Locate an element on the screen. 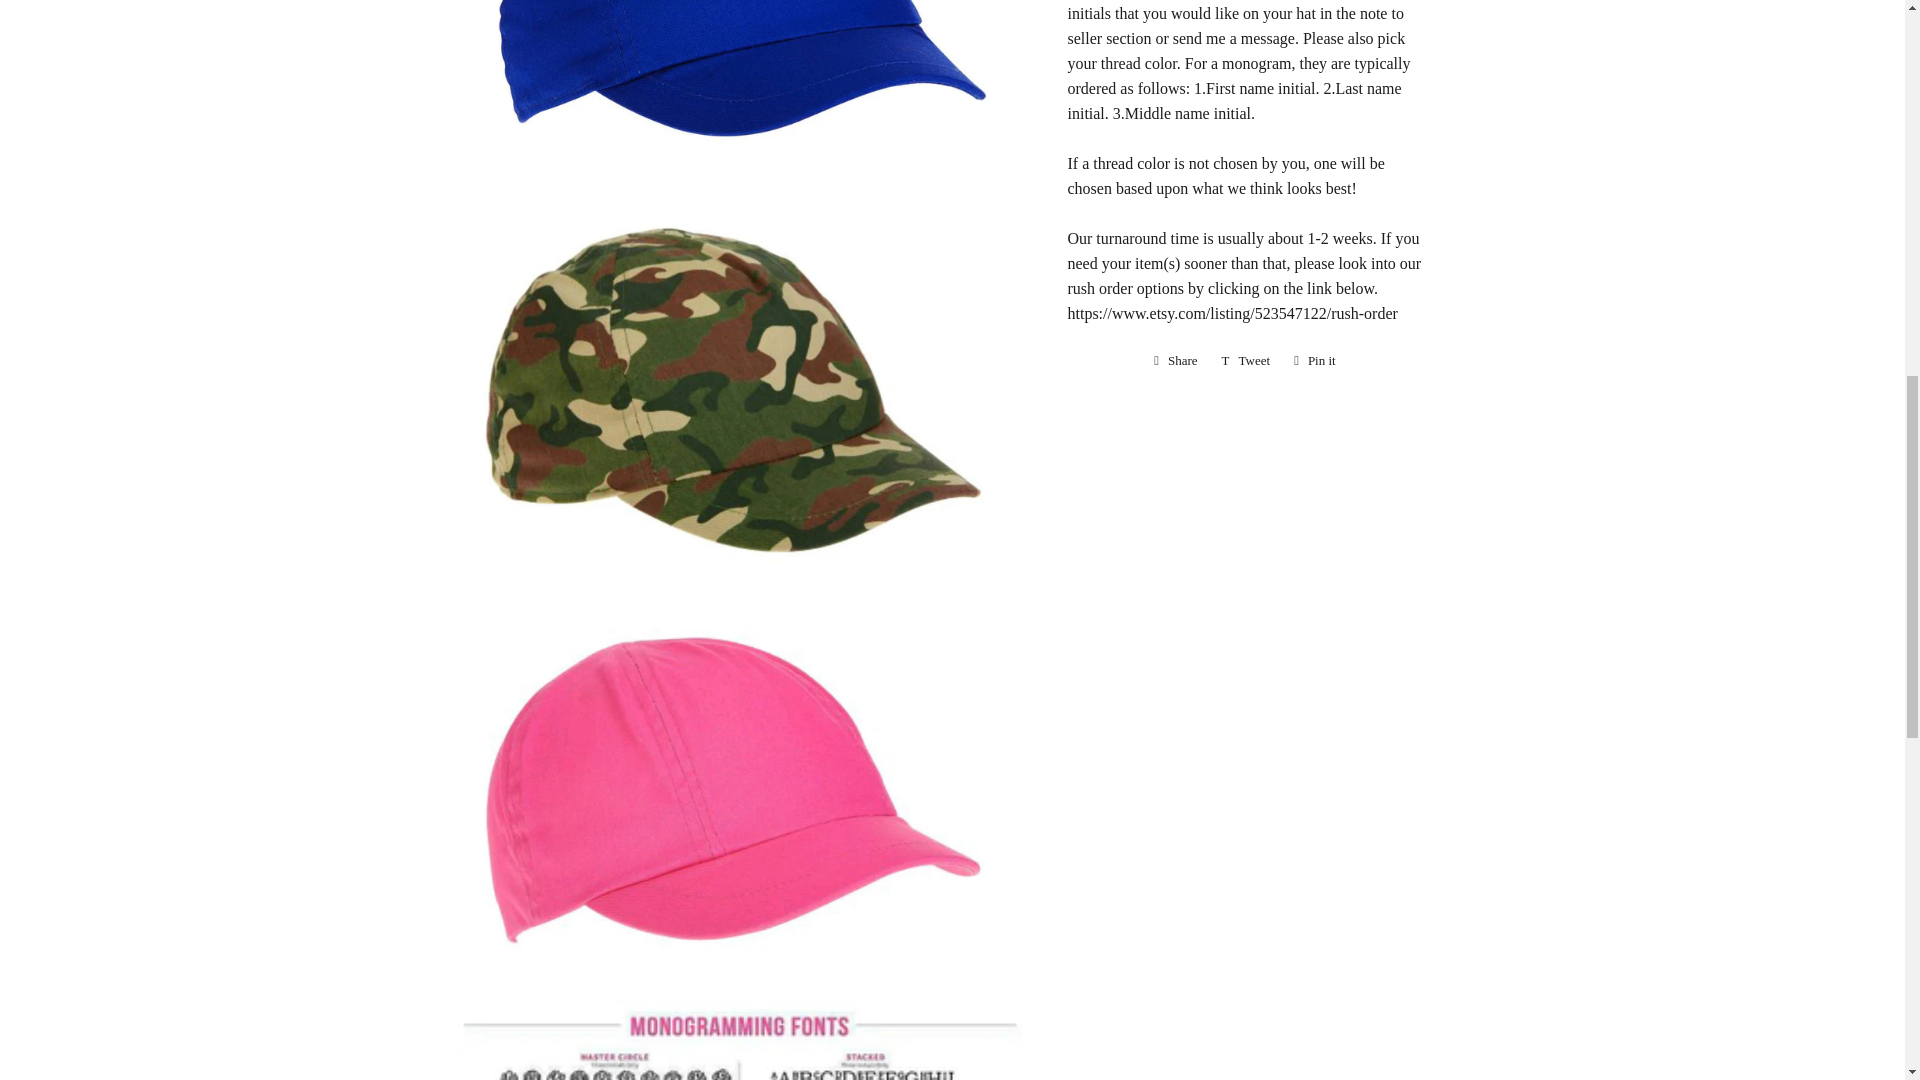  Tweet on Twitter is located at coordinates (1246, 360).